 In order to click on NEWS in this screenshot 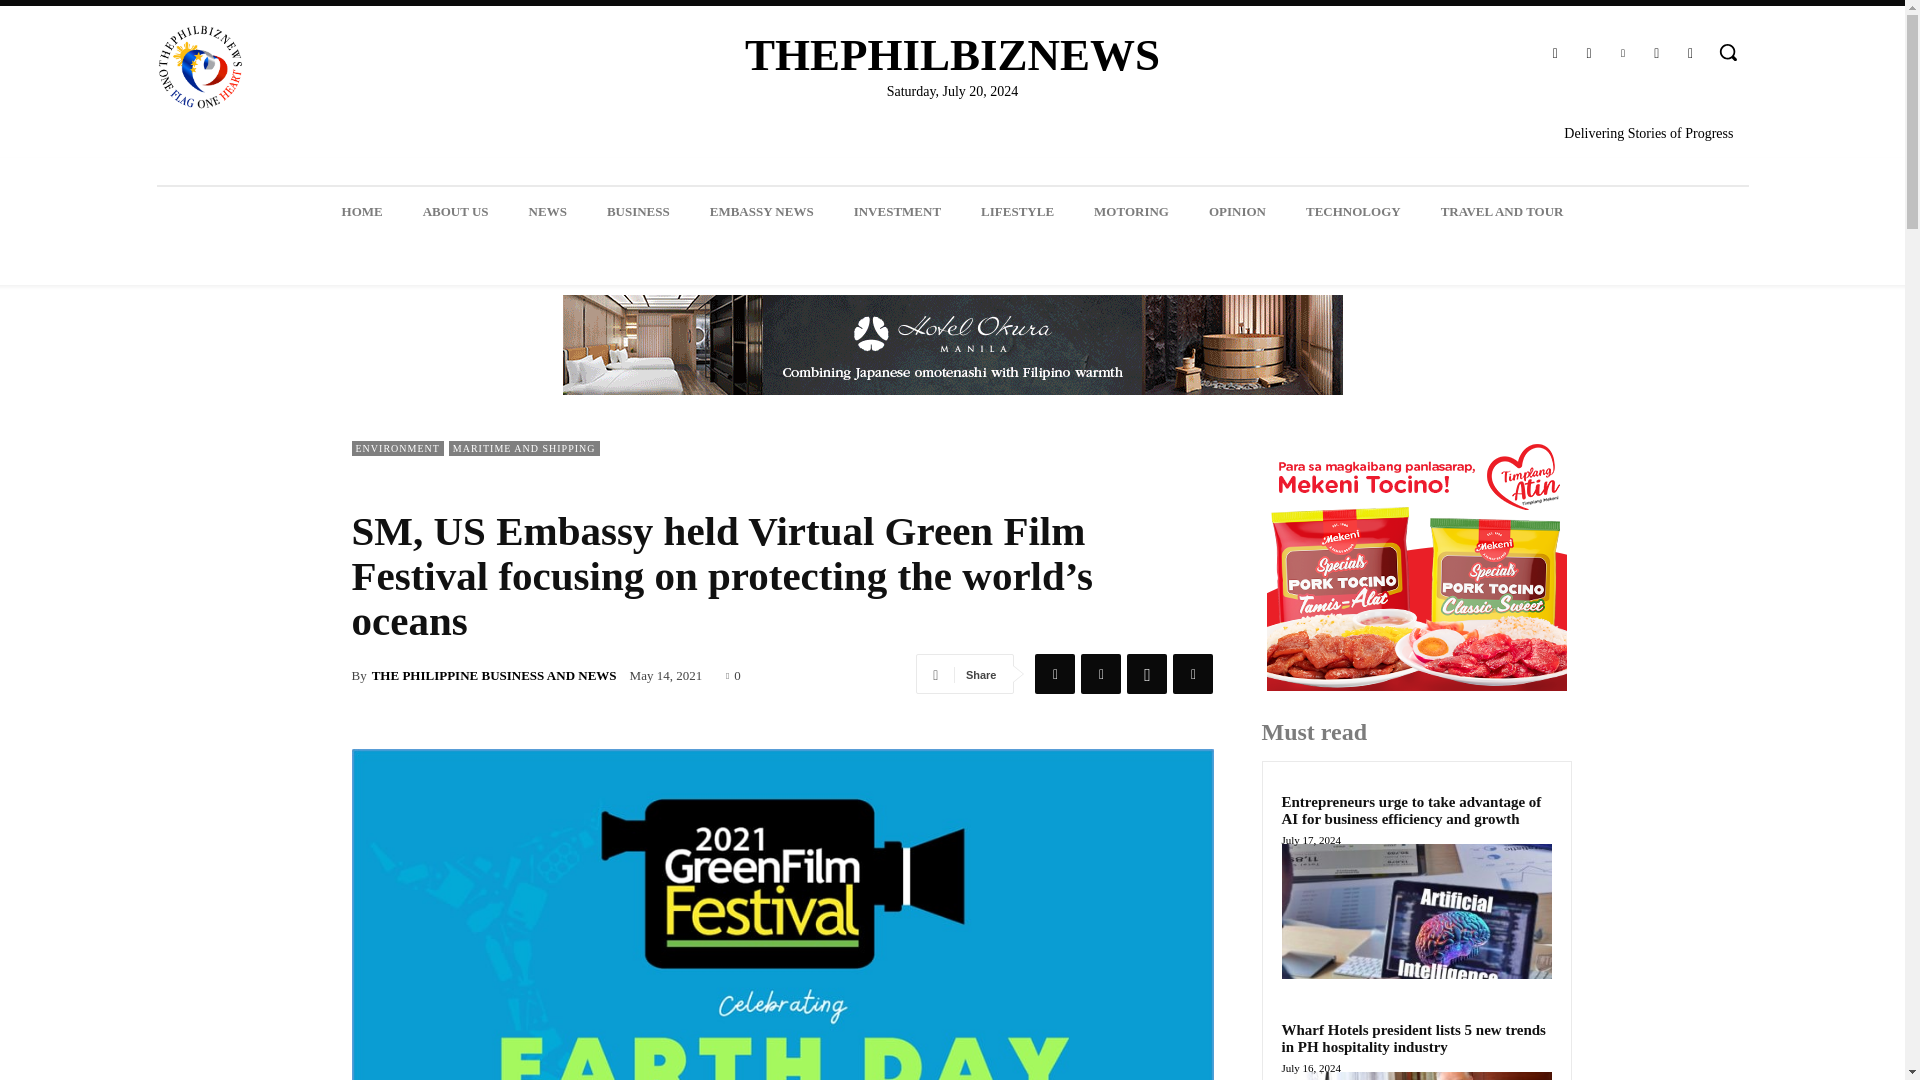, I will do `click(548, 211)`.